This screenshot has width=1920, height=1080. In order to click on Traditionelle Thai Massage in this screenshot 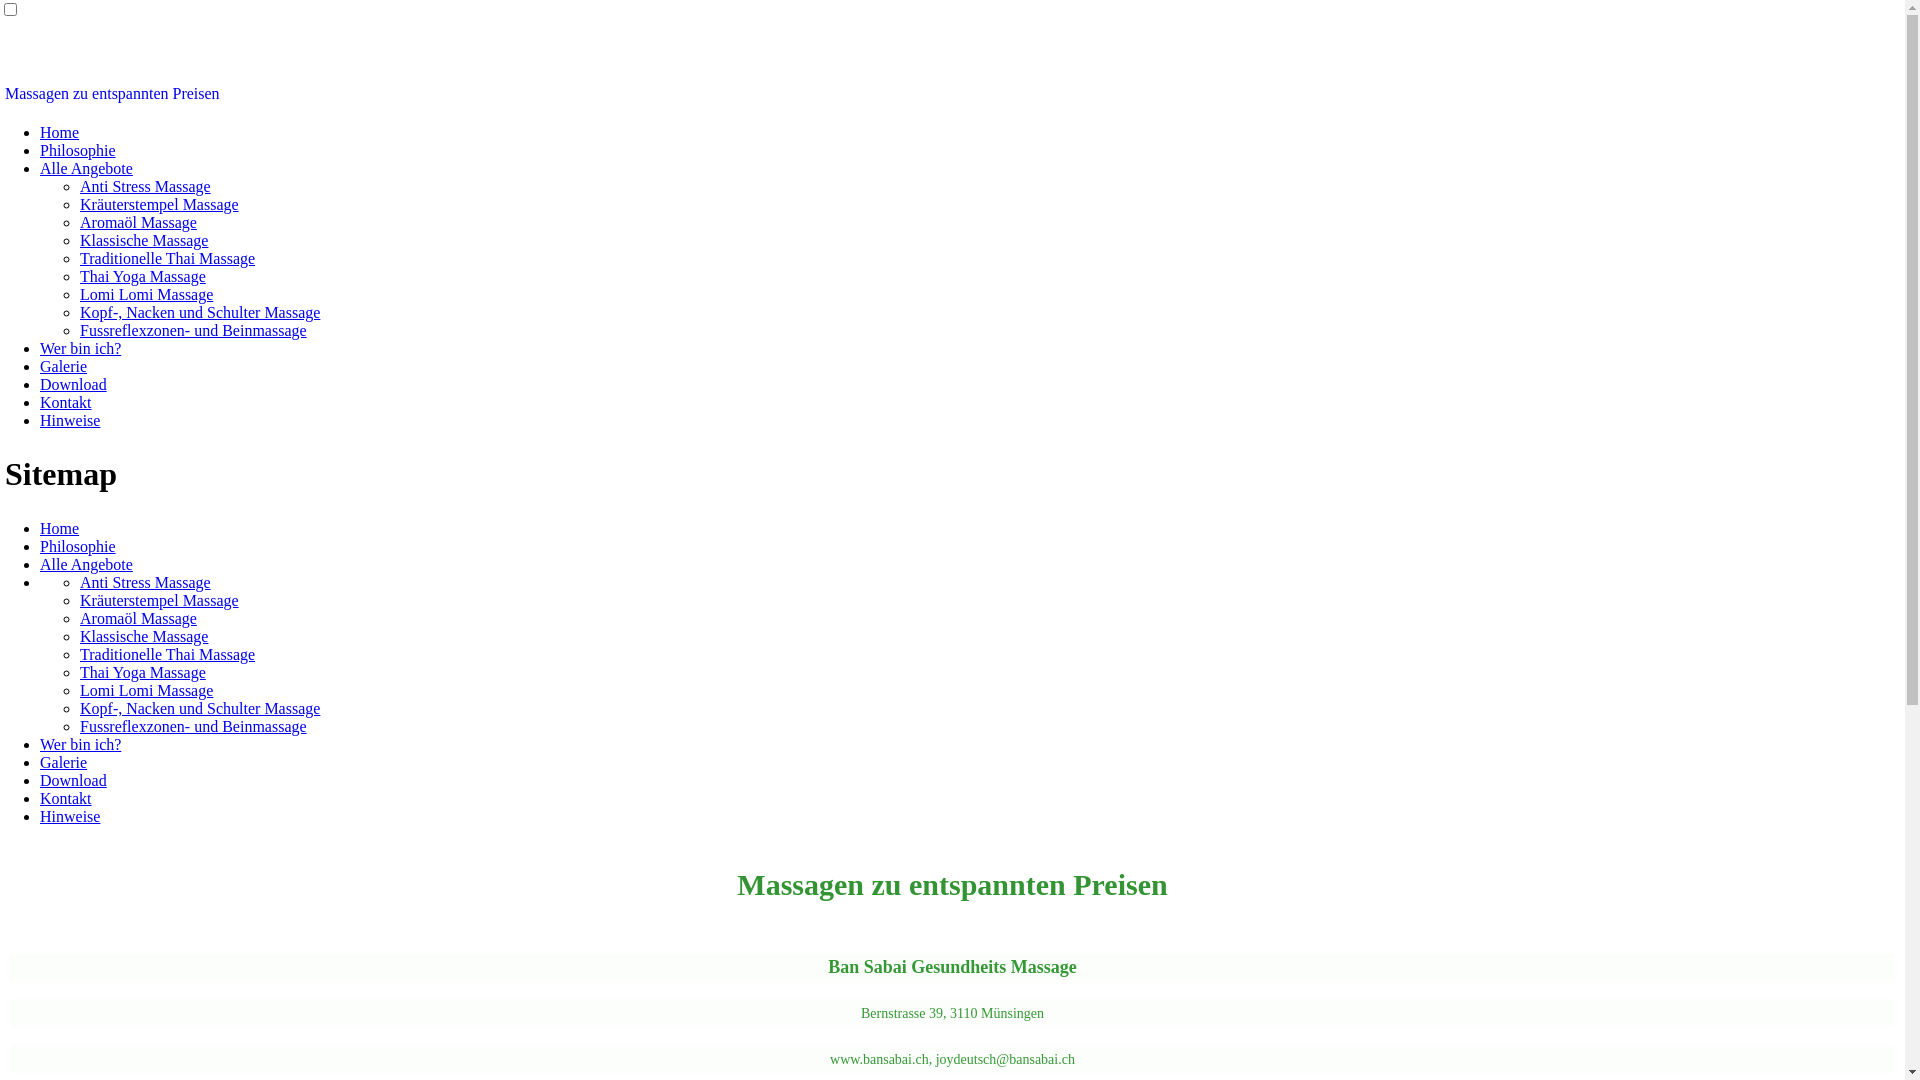, I will do `click(168, 258)`.